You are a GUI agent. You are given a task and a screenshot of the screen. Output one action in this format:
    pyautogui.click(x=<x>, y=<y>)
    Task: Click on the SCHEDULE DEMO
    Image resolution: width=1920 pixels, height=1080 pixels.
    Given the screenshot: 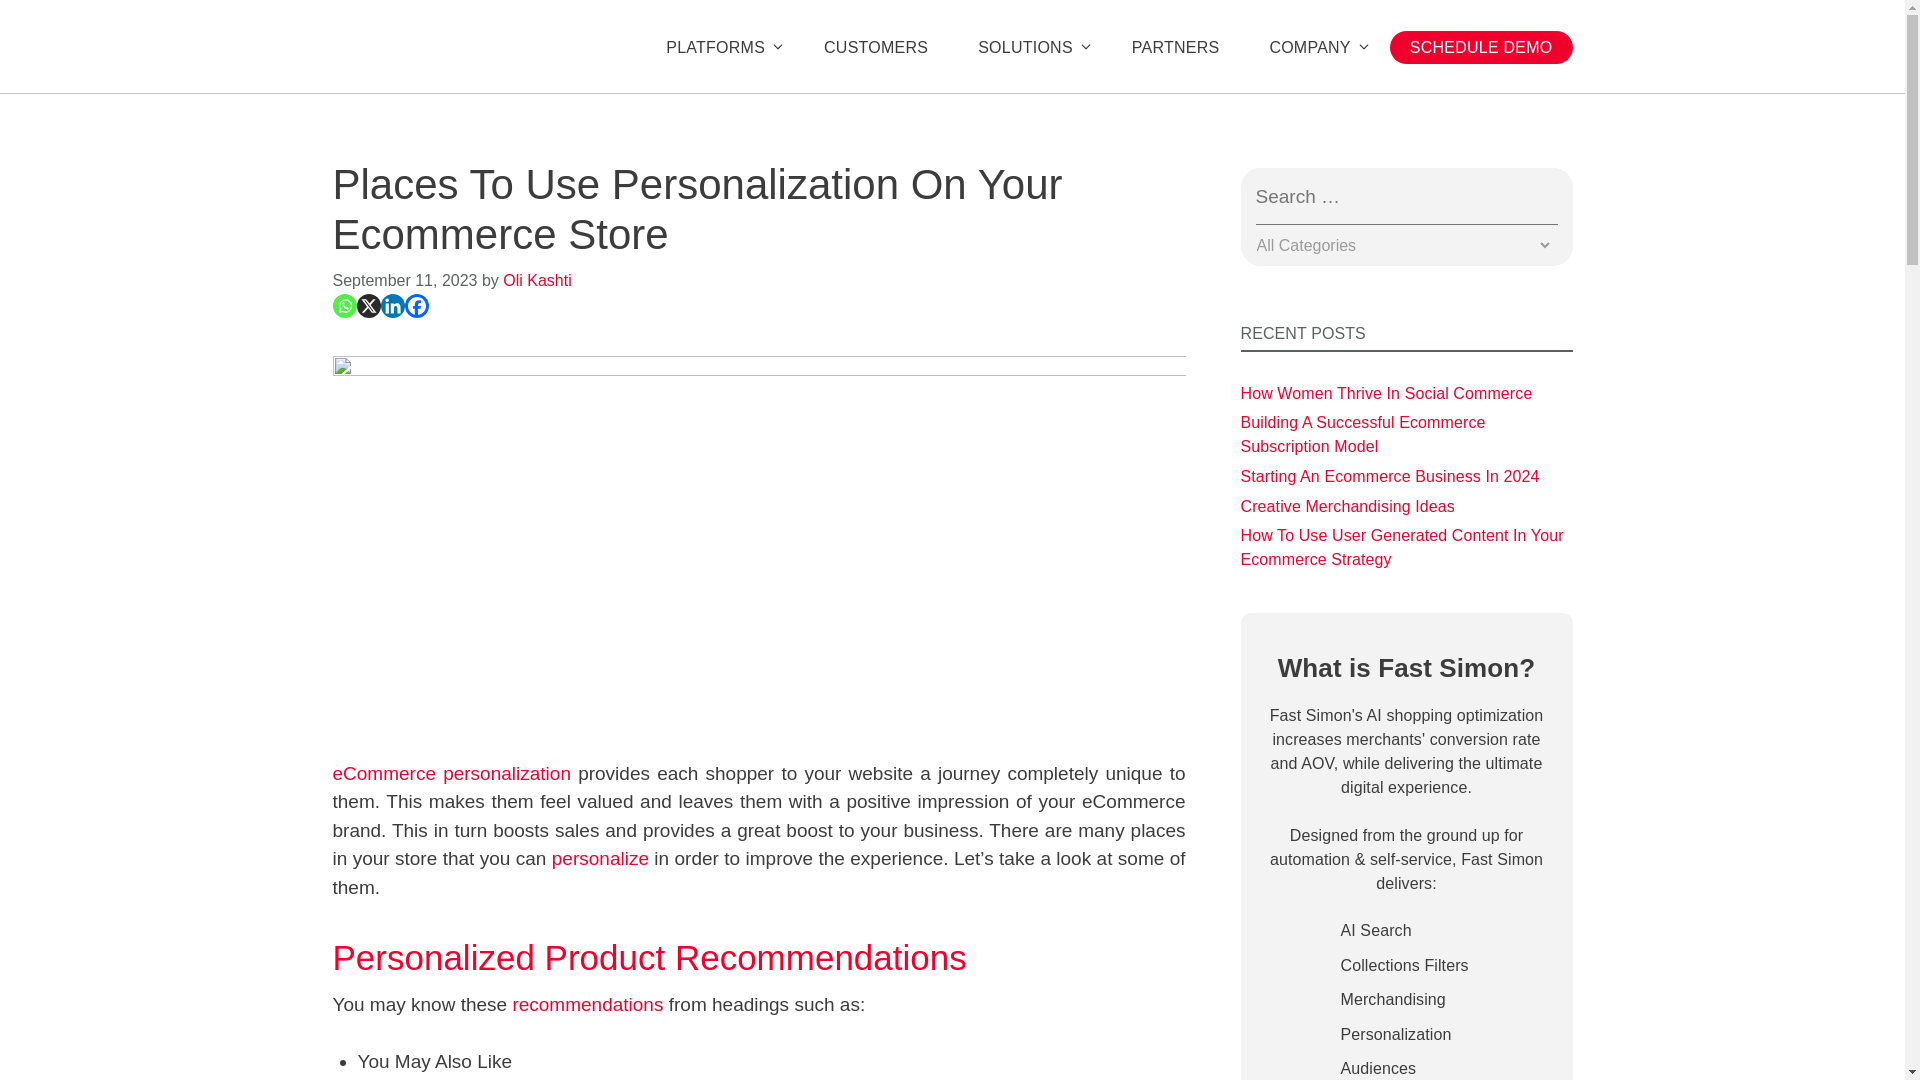 What is the action you would take?
    pyautogui.click(x=1481, y=47)
    